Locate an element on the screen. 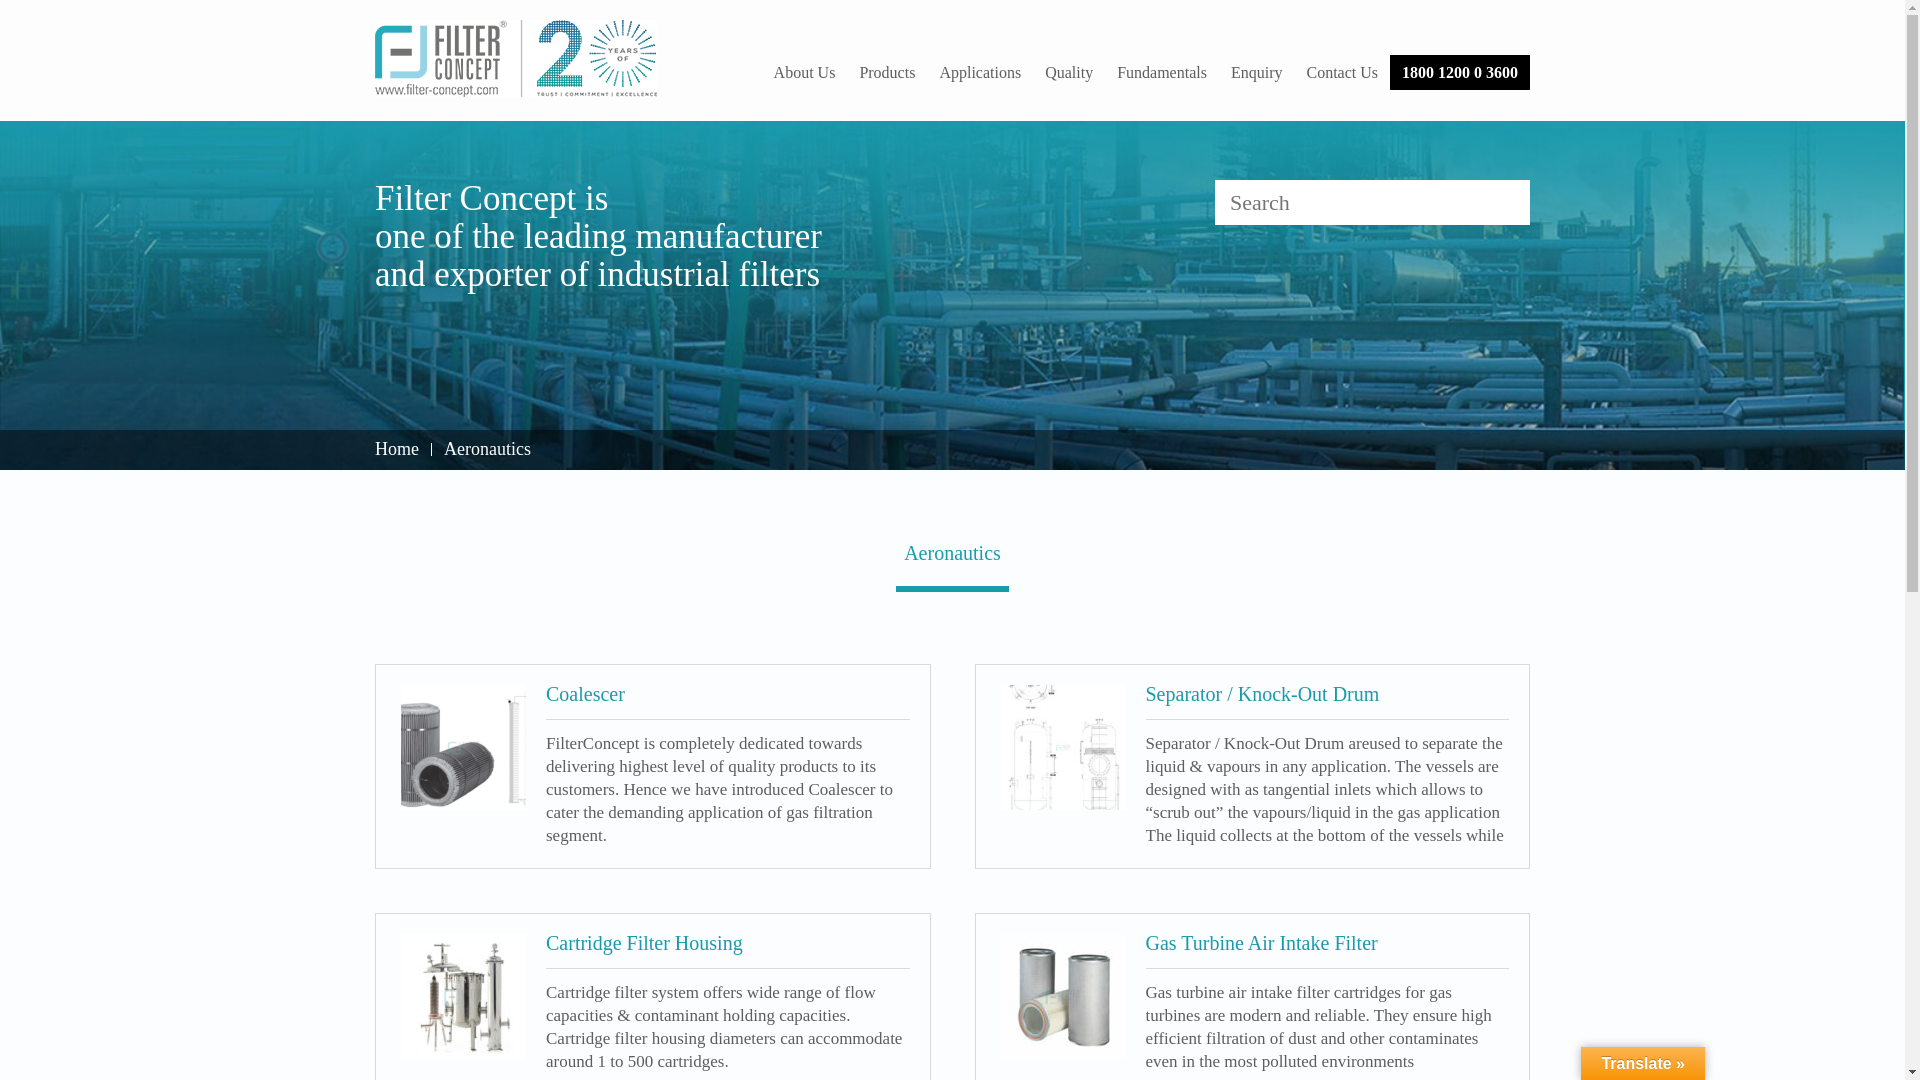 The image size is (1920, 1080). Products is located at coordinates (886, 72).